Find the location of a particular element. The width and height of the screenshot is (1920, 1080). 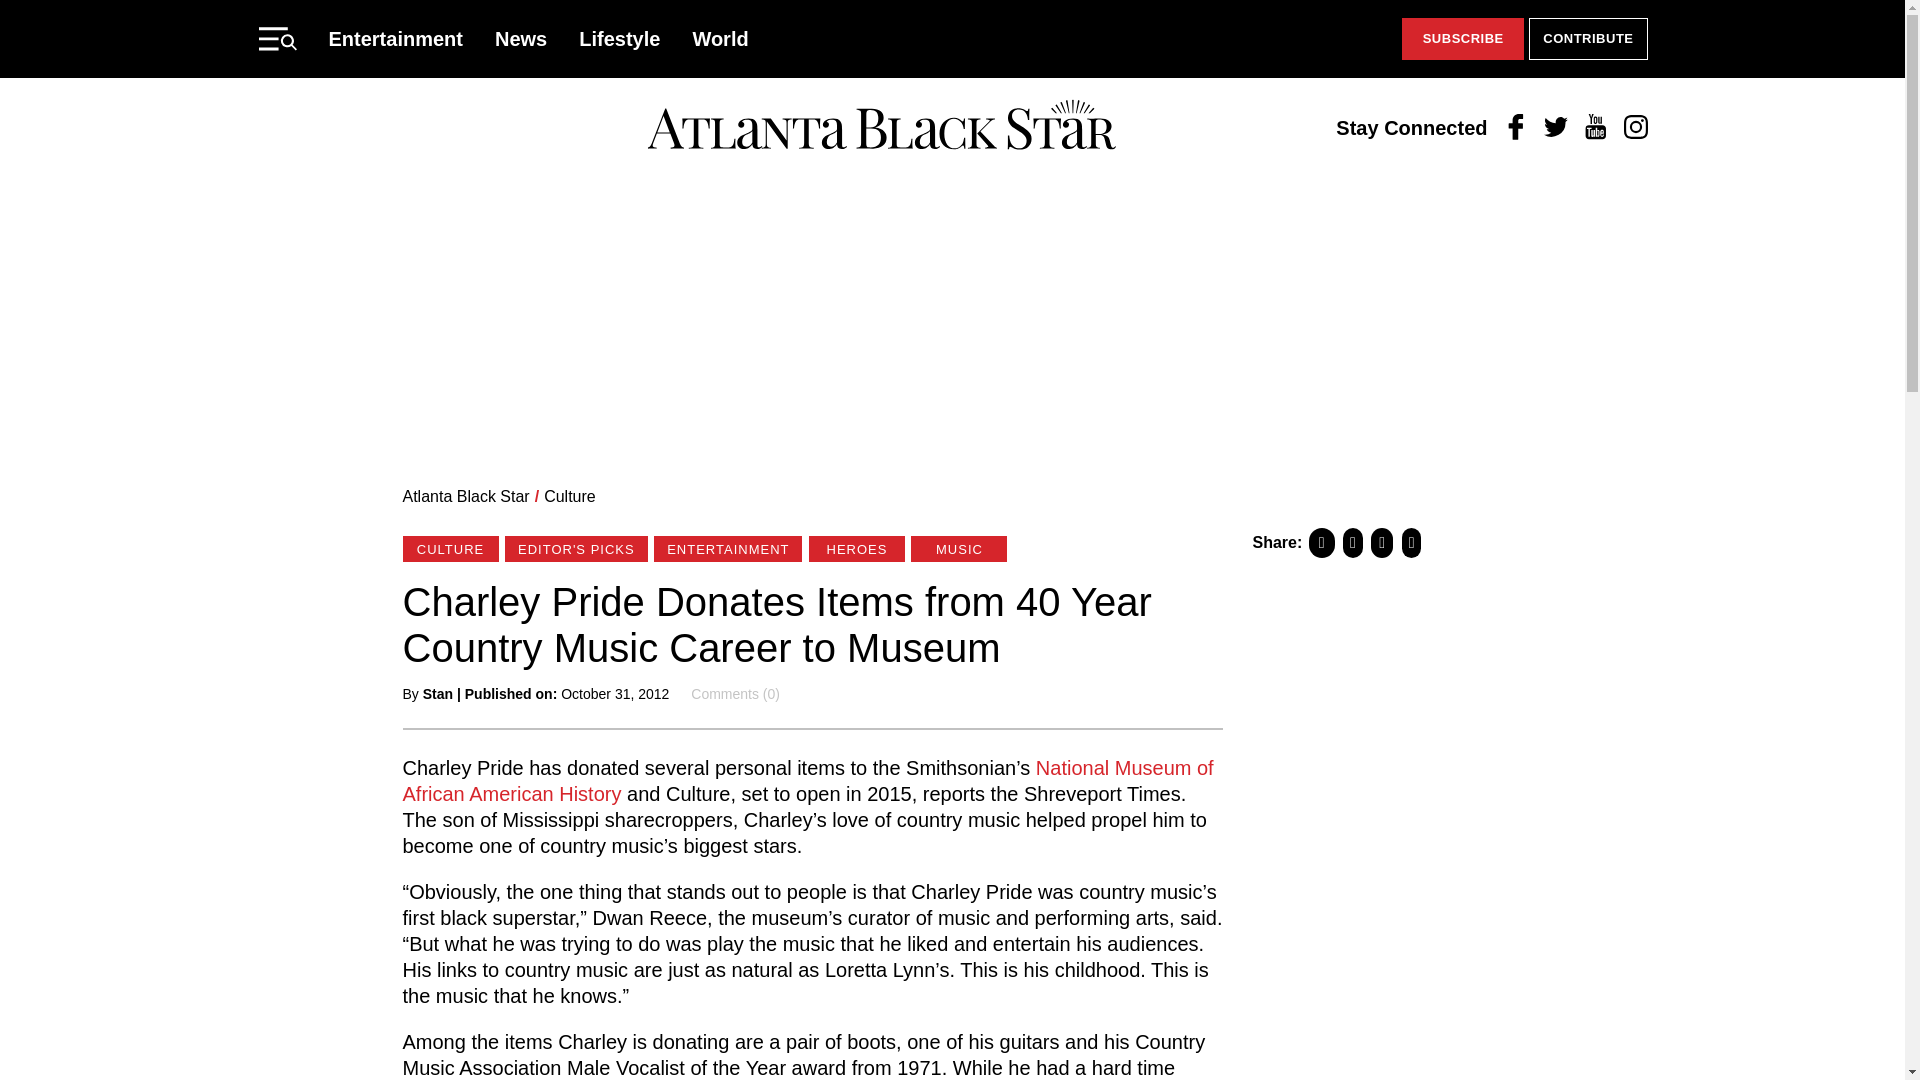

EDITOR'S PICKS is located at coordinates (576, 548).